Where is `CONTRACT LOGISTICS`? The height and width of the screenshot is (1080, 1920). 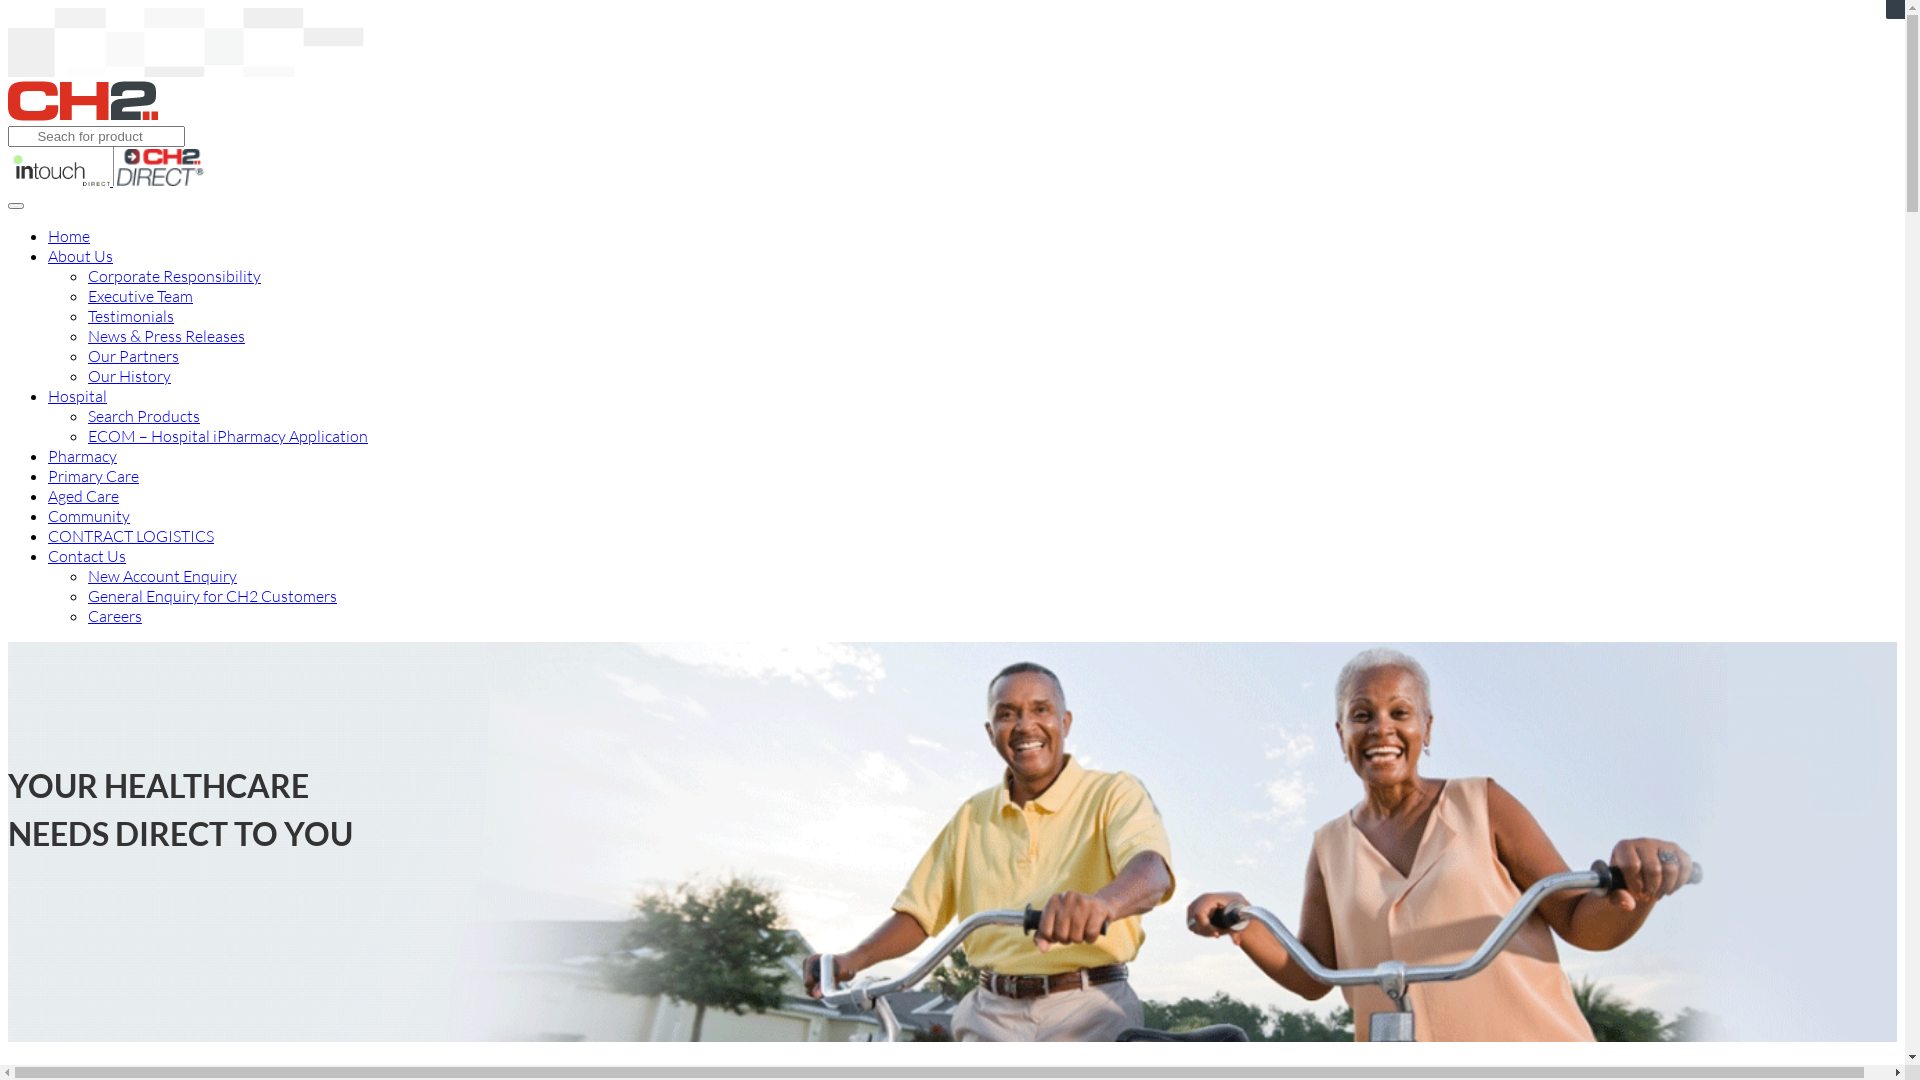 CONTRACT LOGISTICS is located at coordinates (131, 536).